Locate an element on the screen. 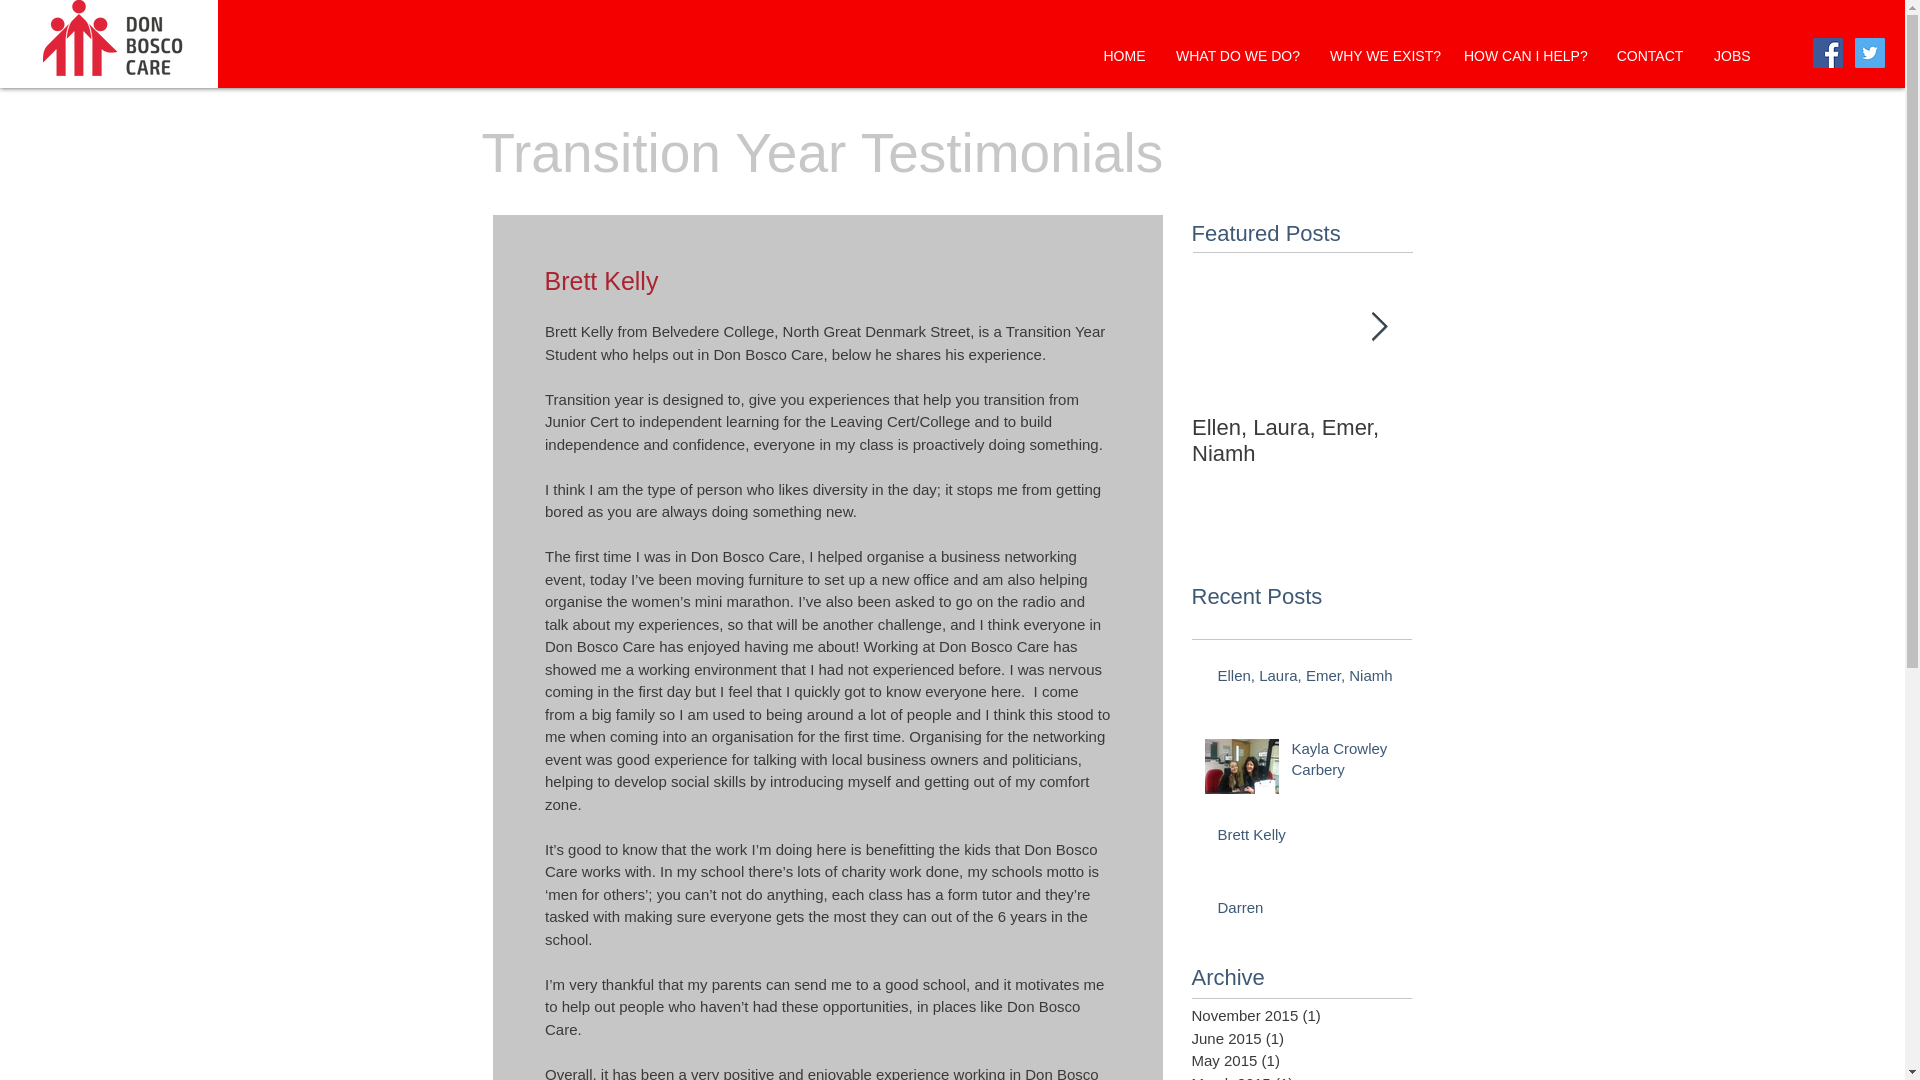  HOME is located at coordinates (1124, 56).